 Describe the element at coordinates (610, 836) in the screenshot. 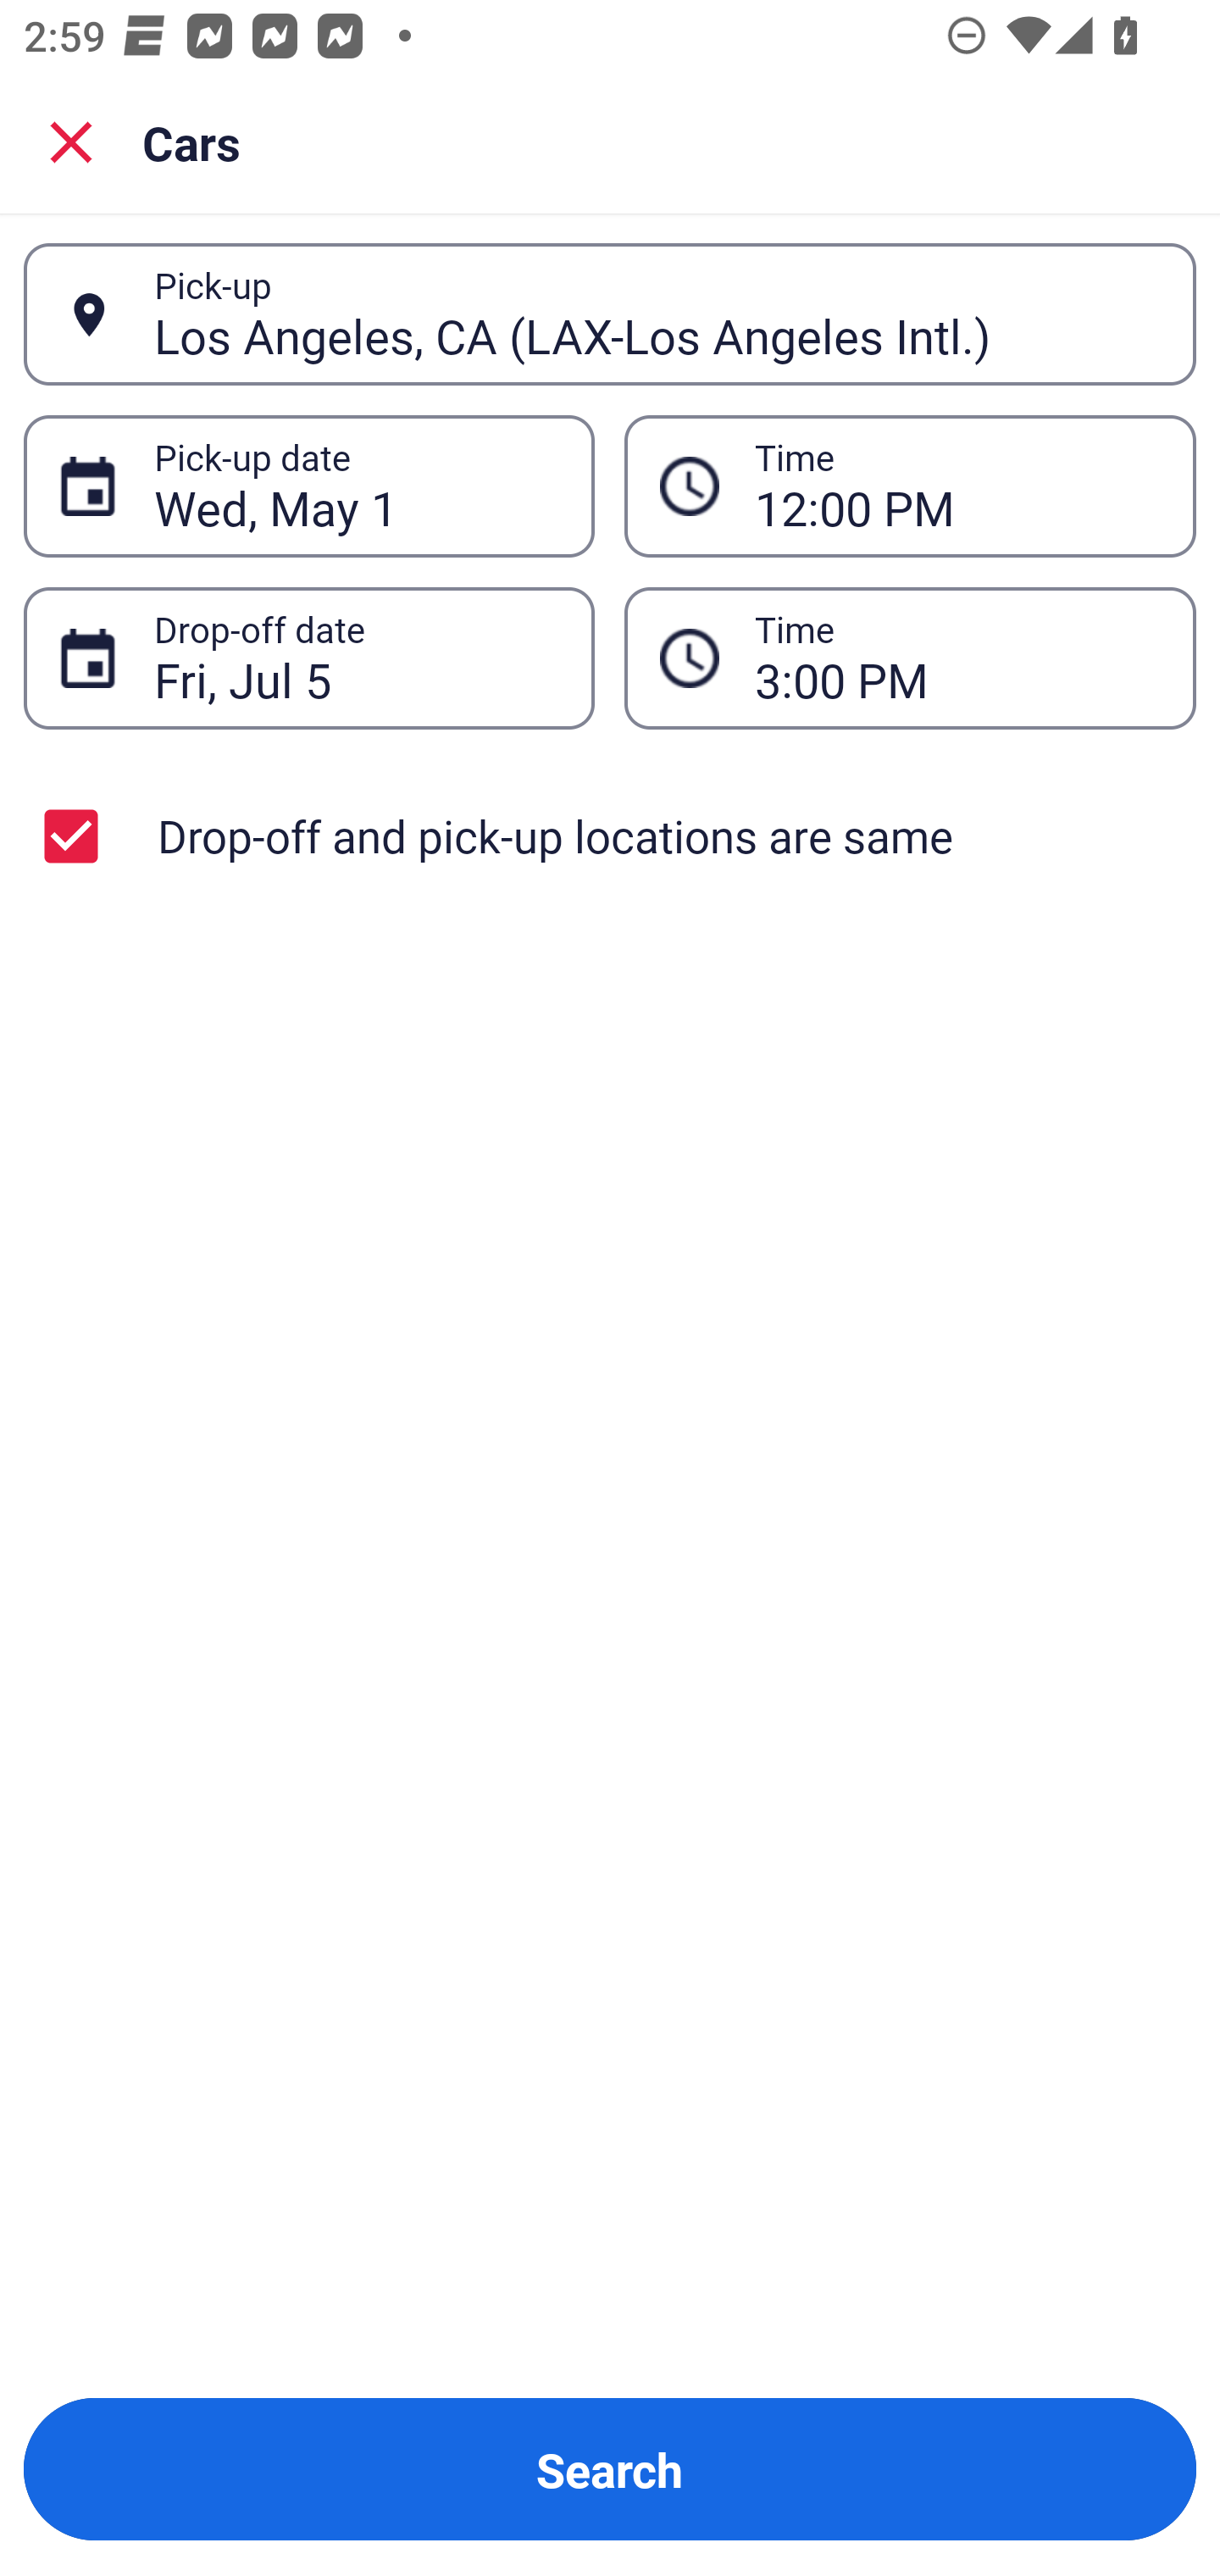

I see `Drop-off and pick-up locations are same` at that location.